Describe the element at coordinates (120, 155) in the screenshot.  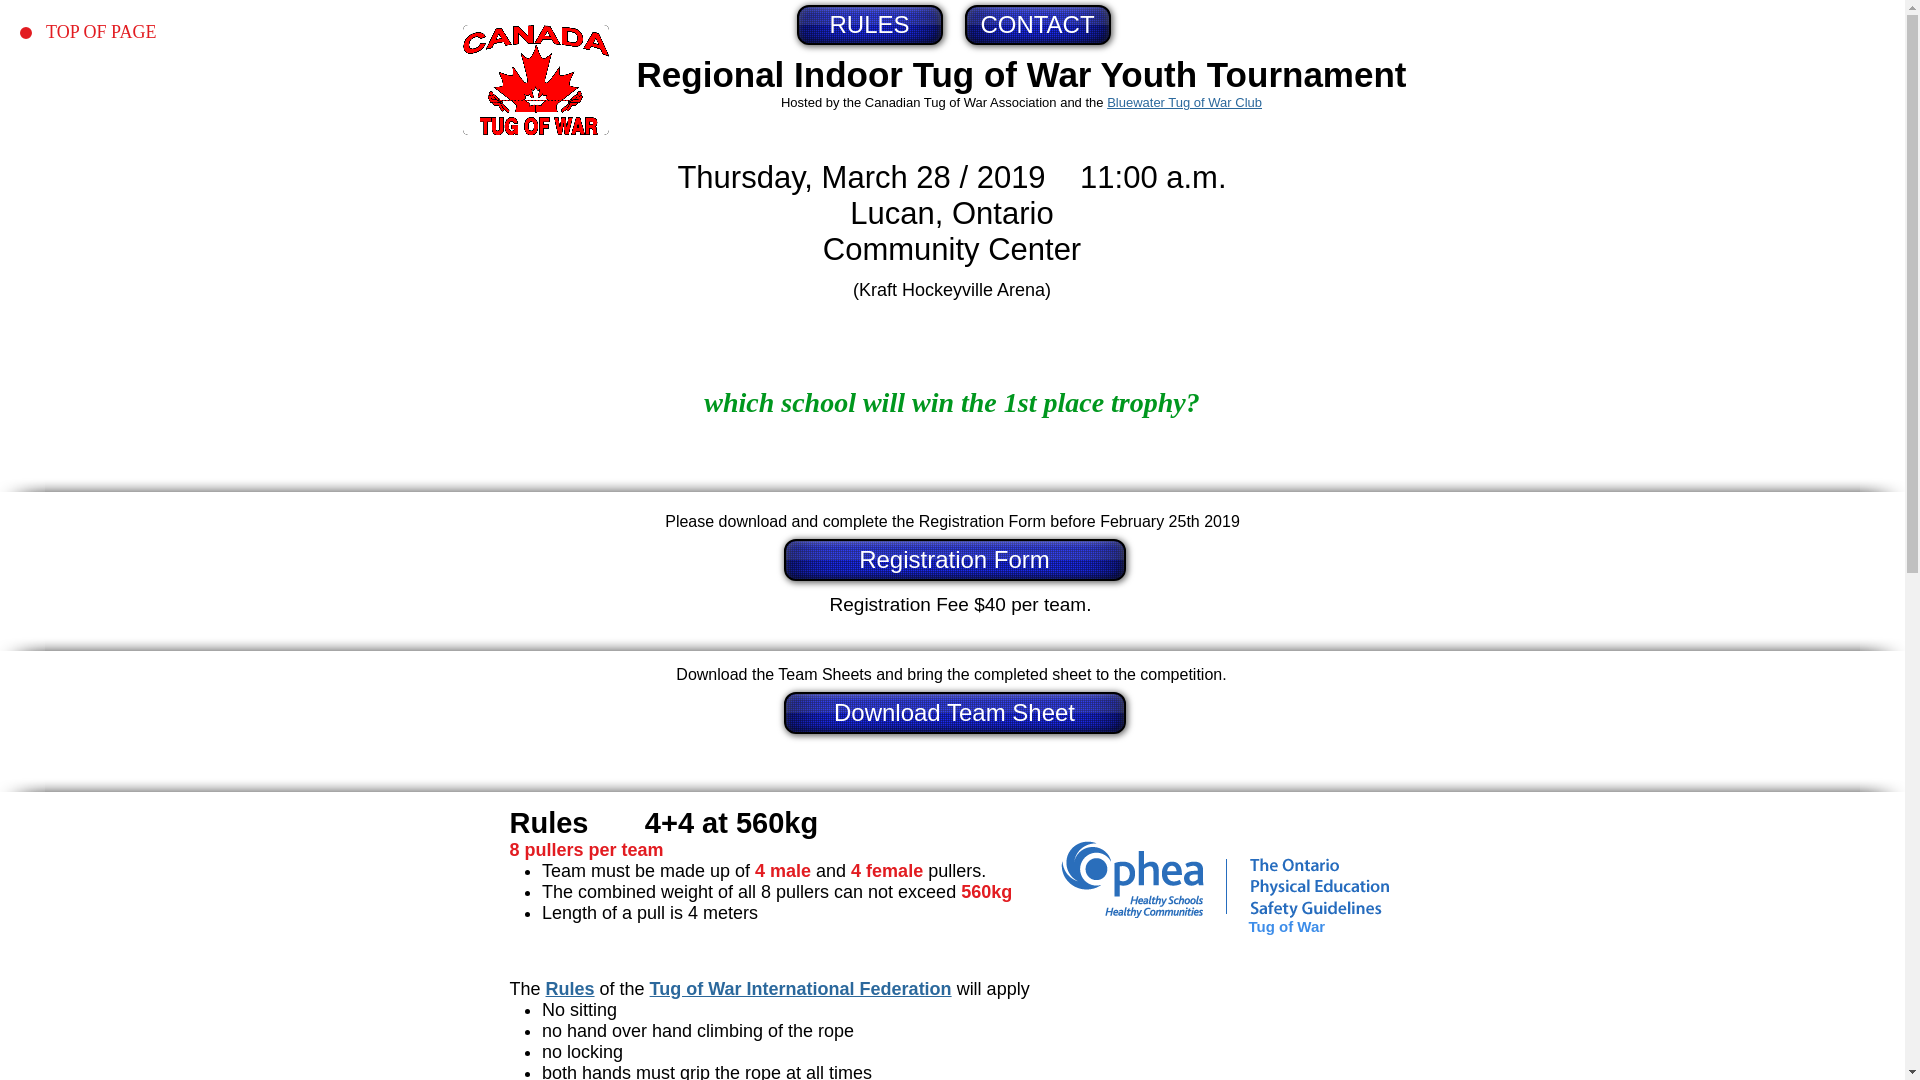
I see `Additional Notes` at that location.